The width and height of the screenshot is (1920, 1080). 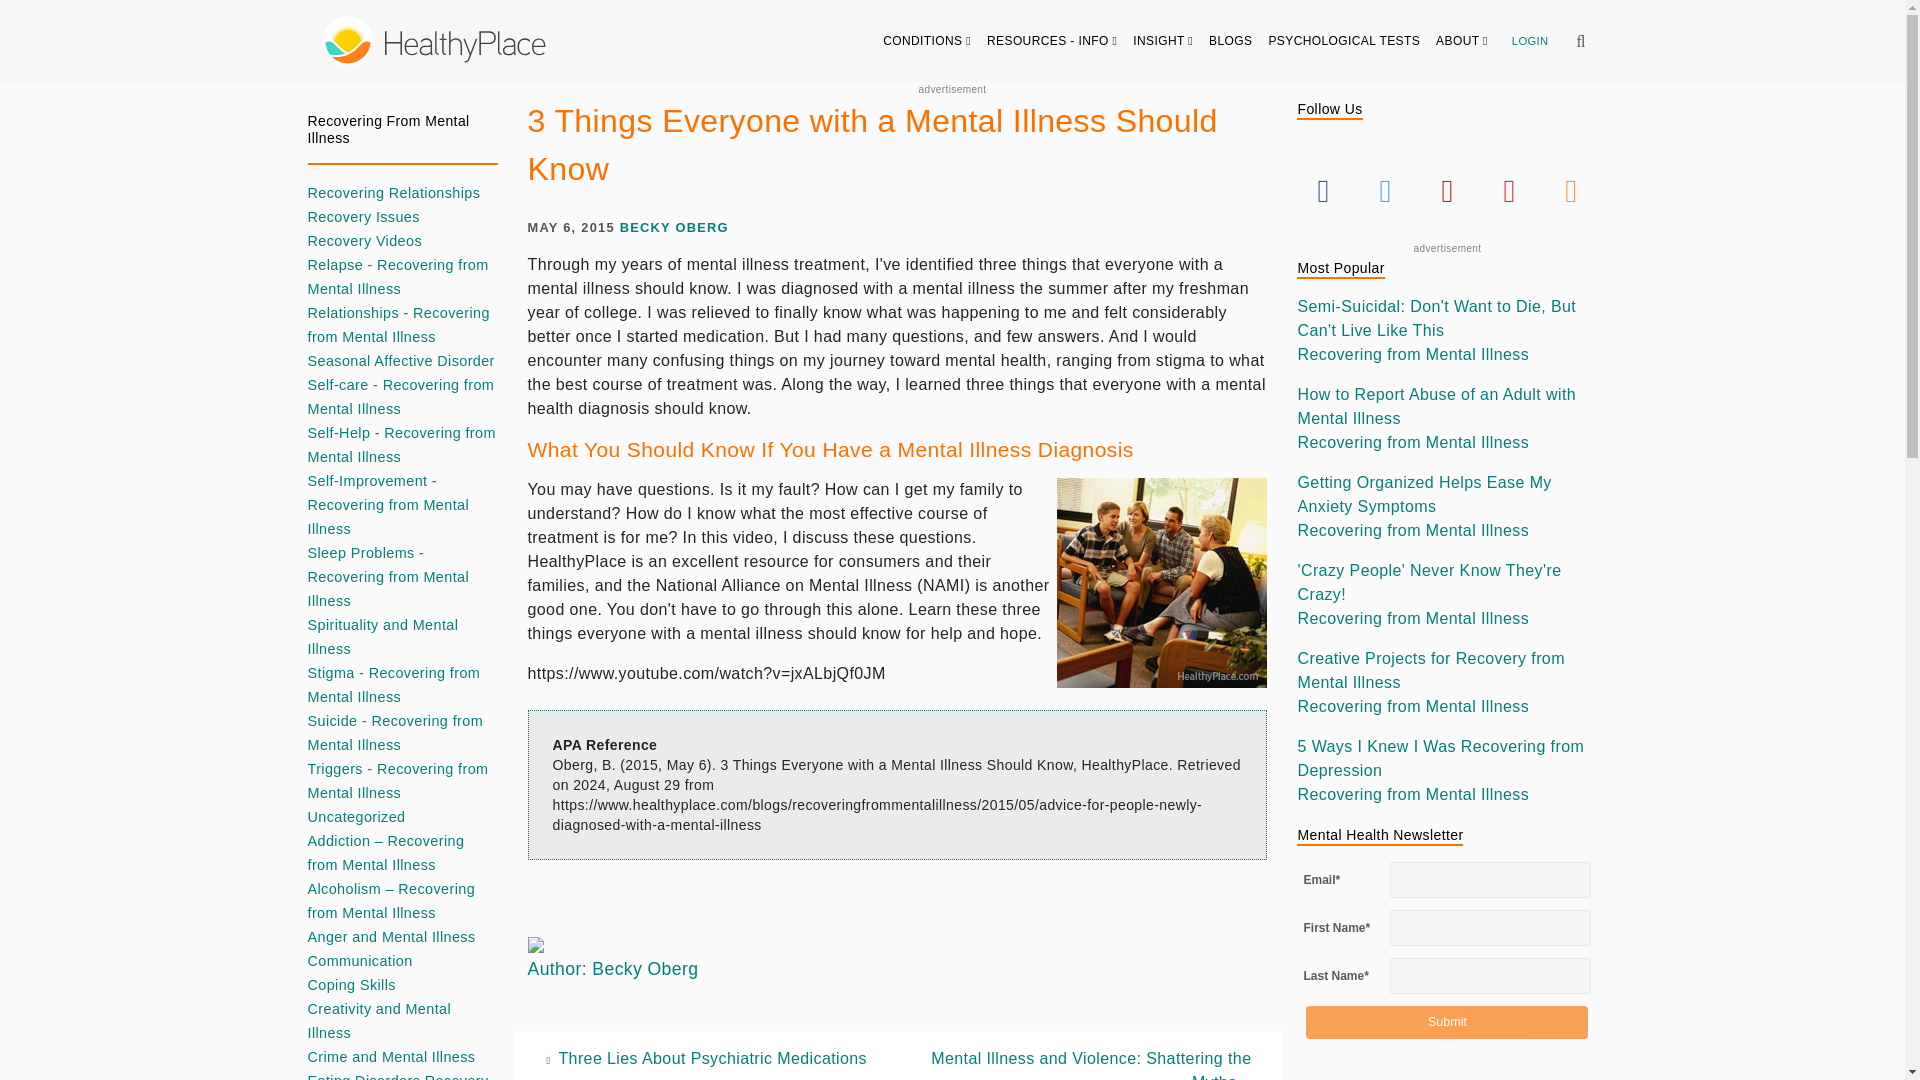 I want to click on INSIGHT, so click(x=1163, y=40).